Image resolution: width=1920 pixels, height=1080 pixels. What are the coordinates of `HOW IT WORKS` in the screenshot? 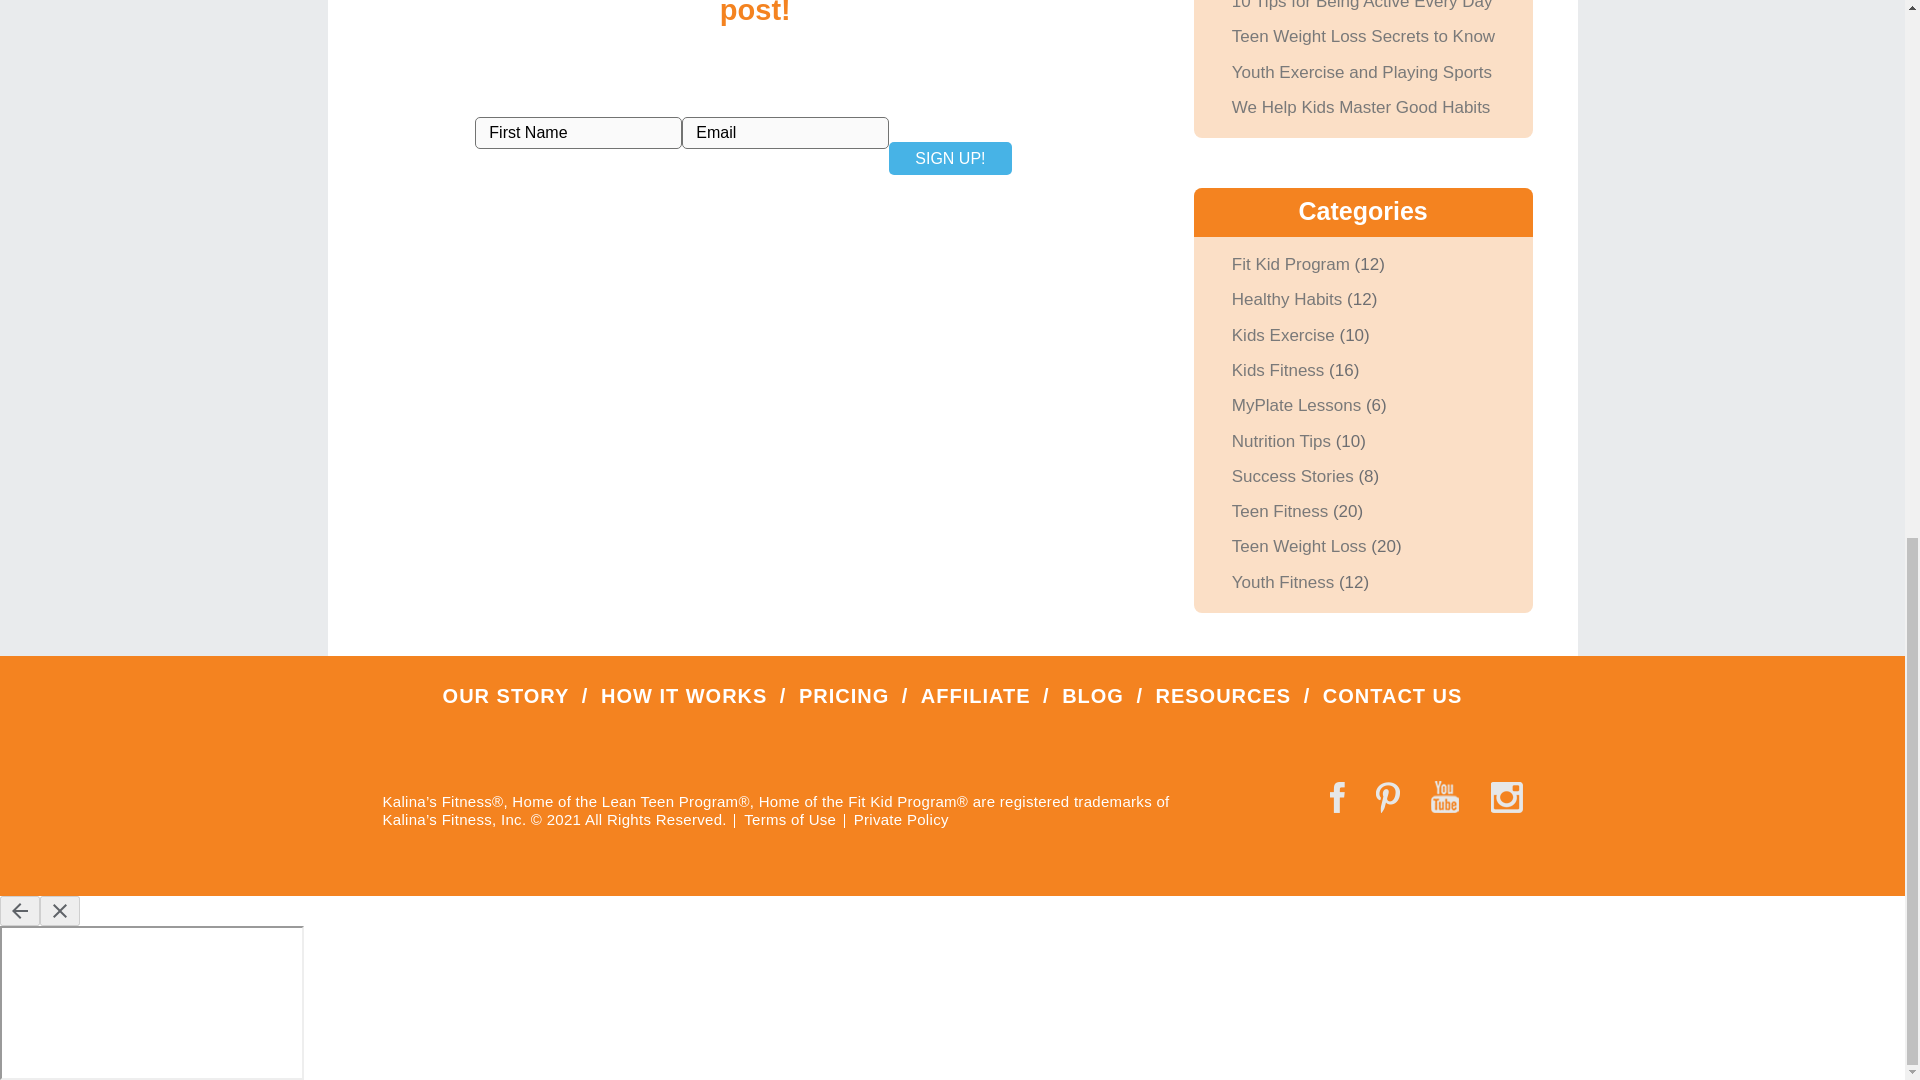 It's located at (683, 696).